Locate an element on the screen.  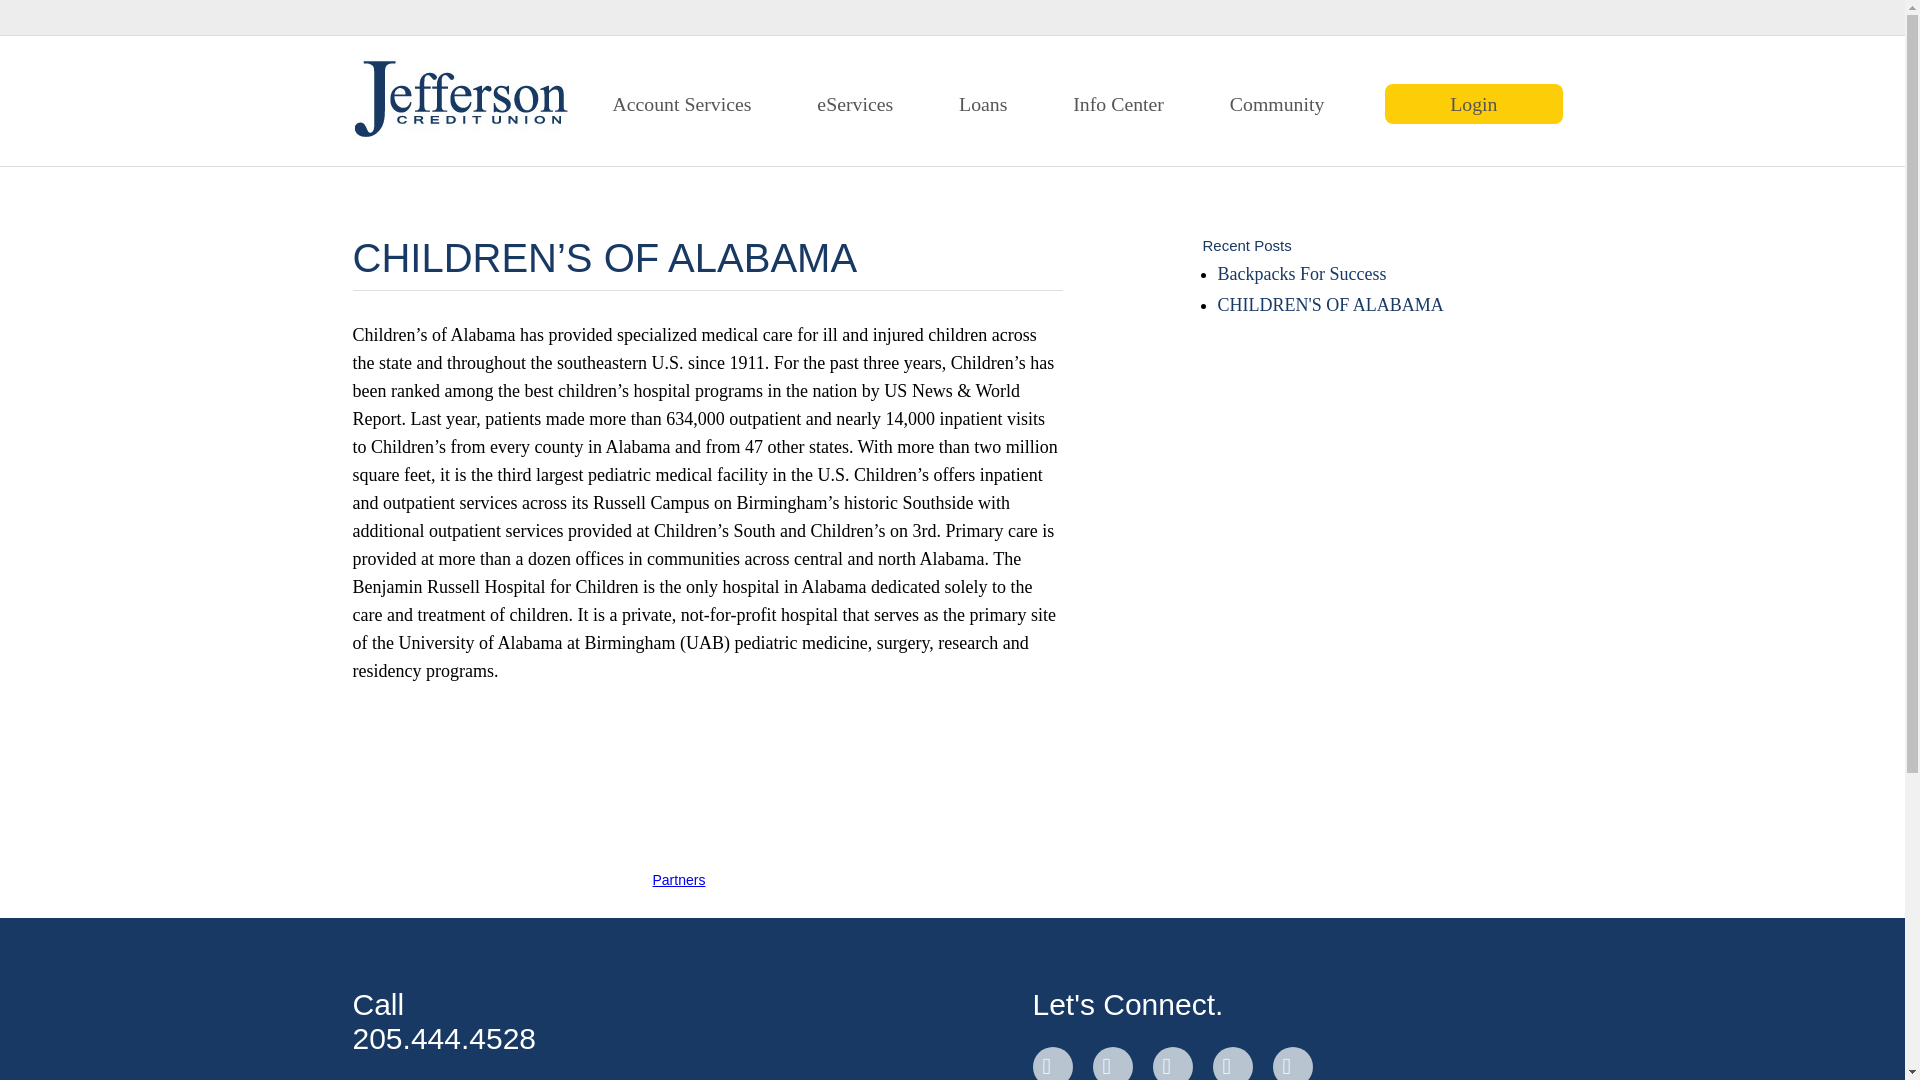
Info Center is located at coordinates (1118, 102).